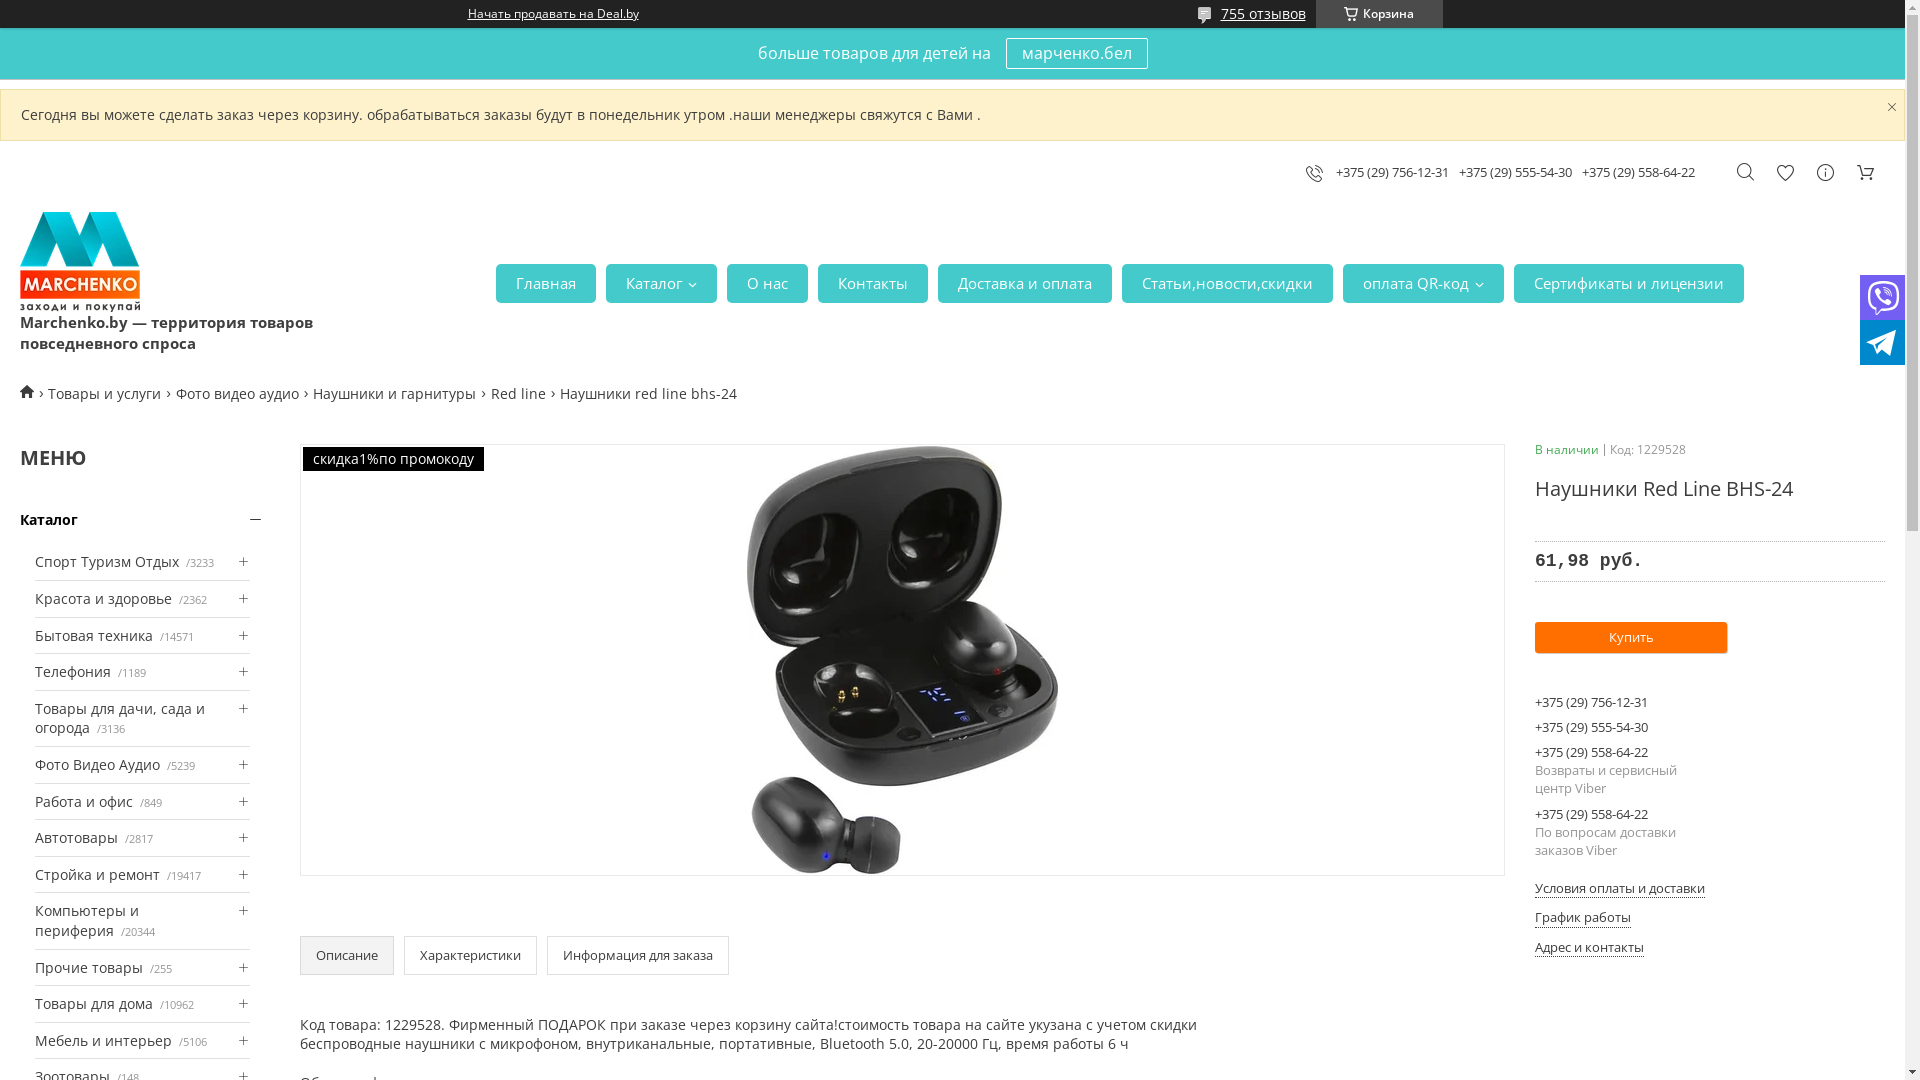 The width and height of the screenshot is (1920, 1080). What do you see at coordinates (518, 394) in the screenshot?
I see `Red line` at bounding box center [518, 394].